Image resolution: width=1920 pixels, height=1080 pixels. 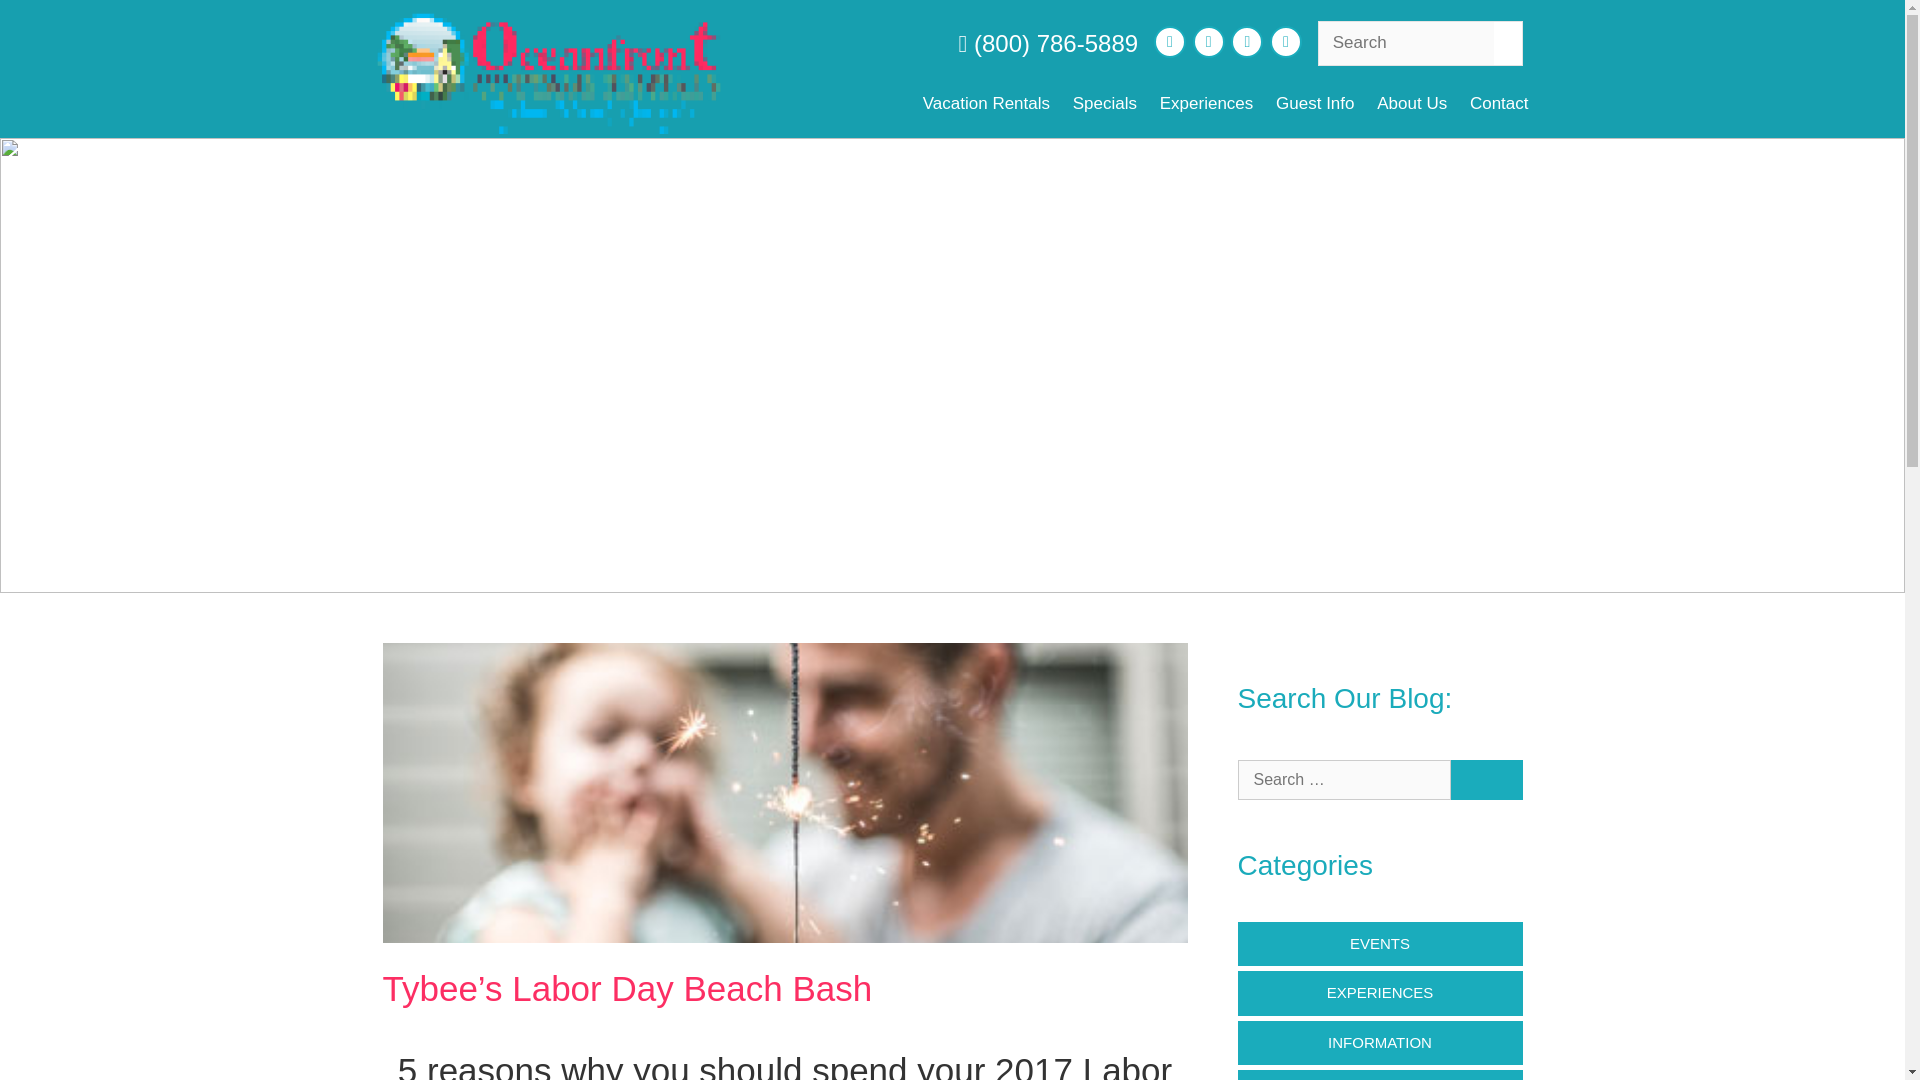 What do you see at coordinates (1206, 104) in the screenshot?
I see `Experiences` at bounding box center [1206, 104].